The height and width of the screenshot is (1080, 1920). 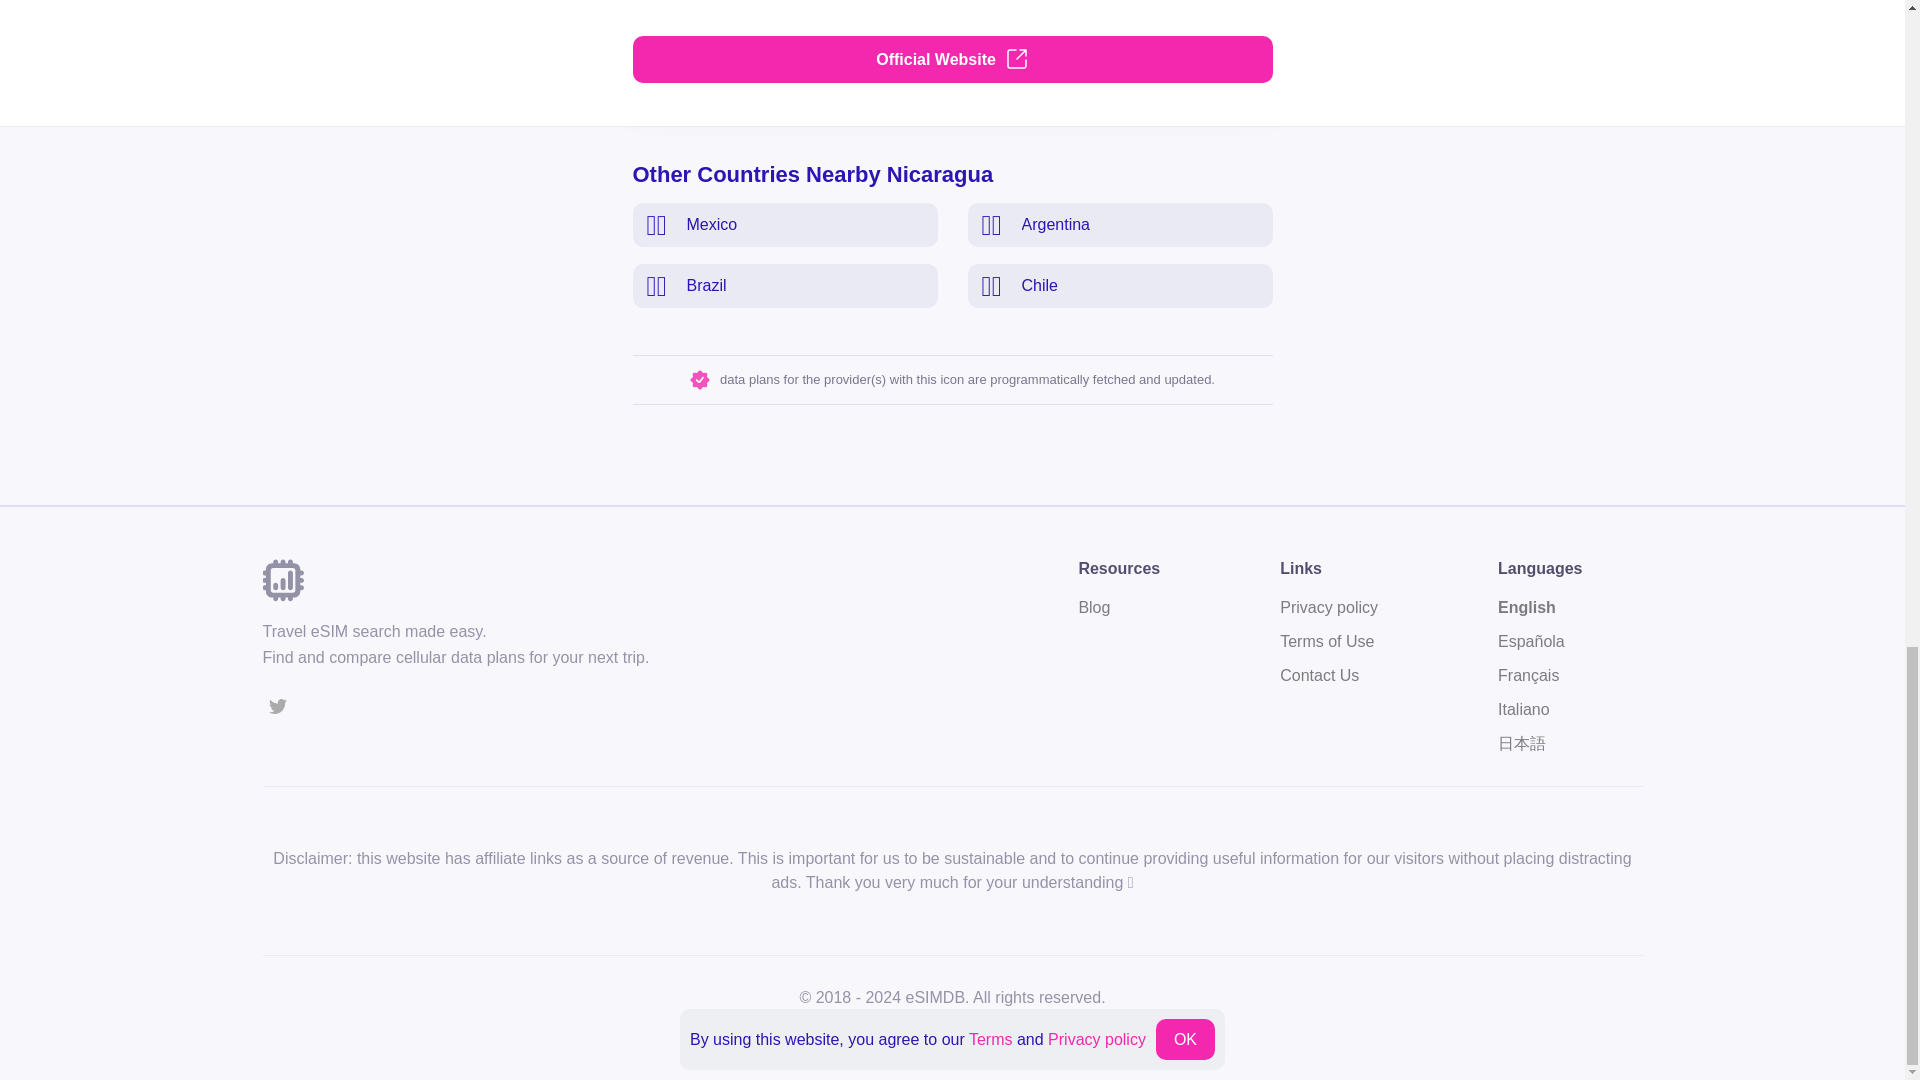 I want to click on Blog, so click(x=1329, y=642).